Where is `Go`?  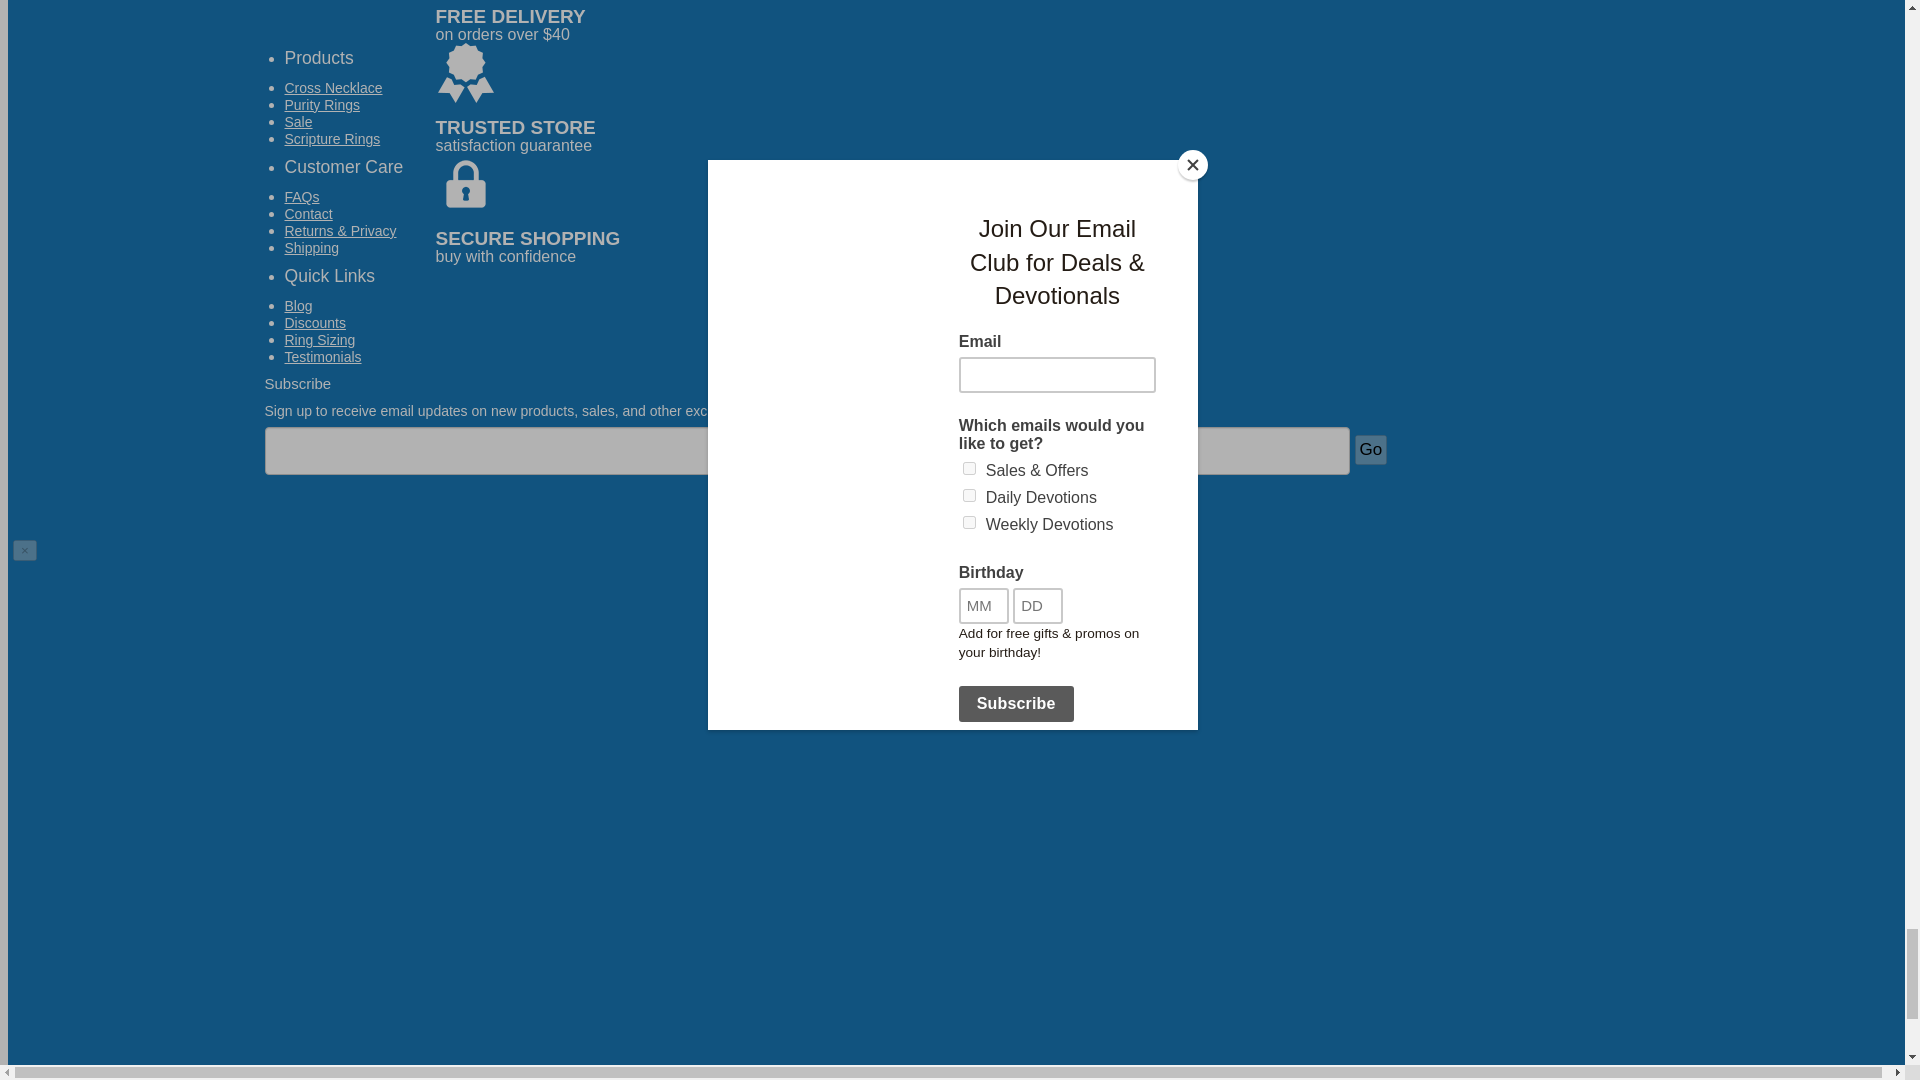
Go is located at coordinates (1370, 450).